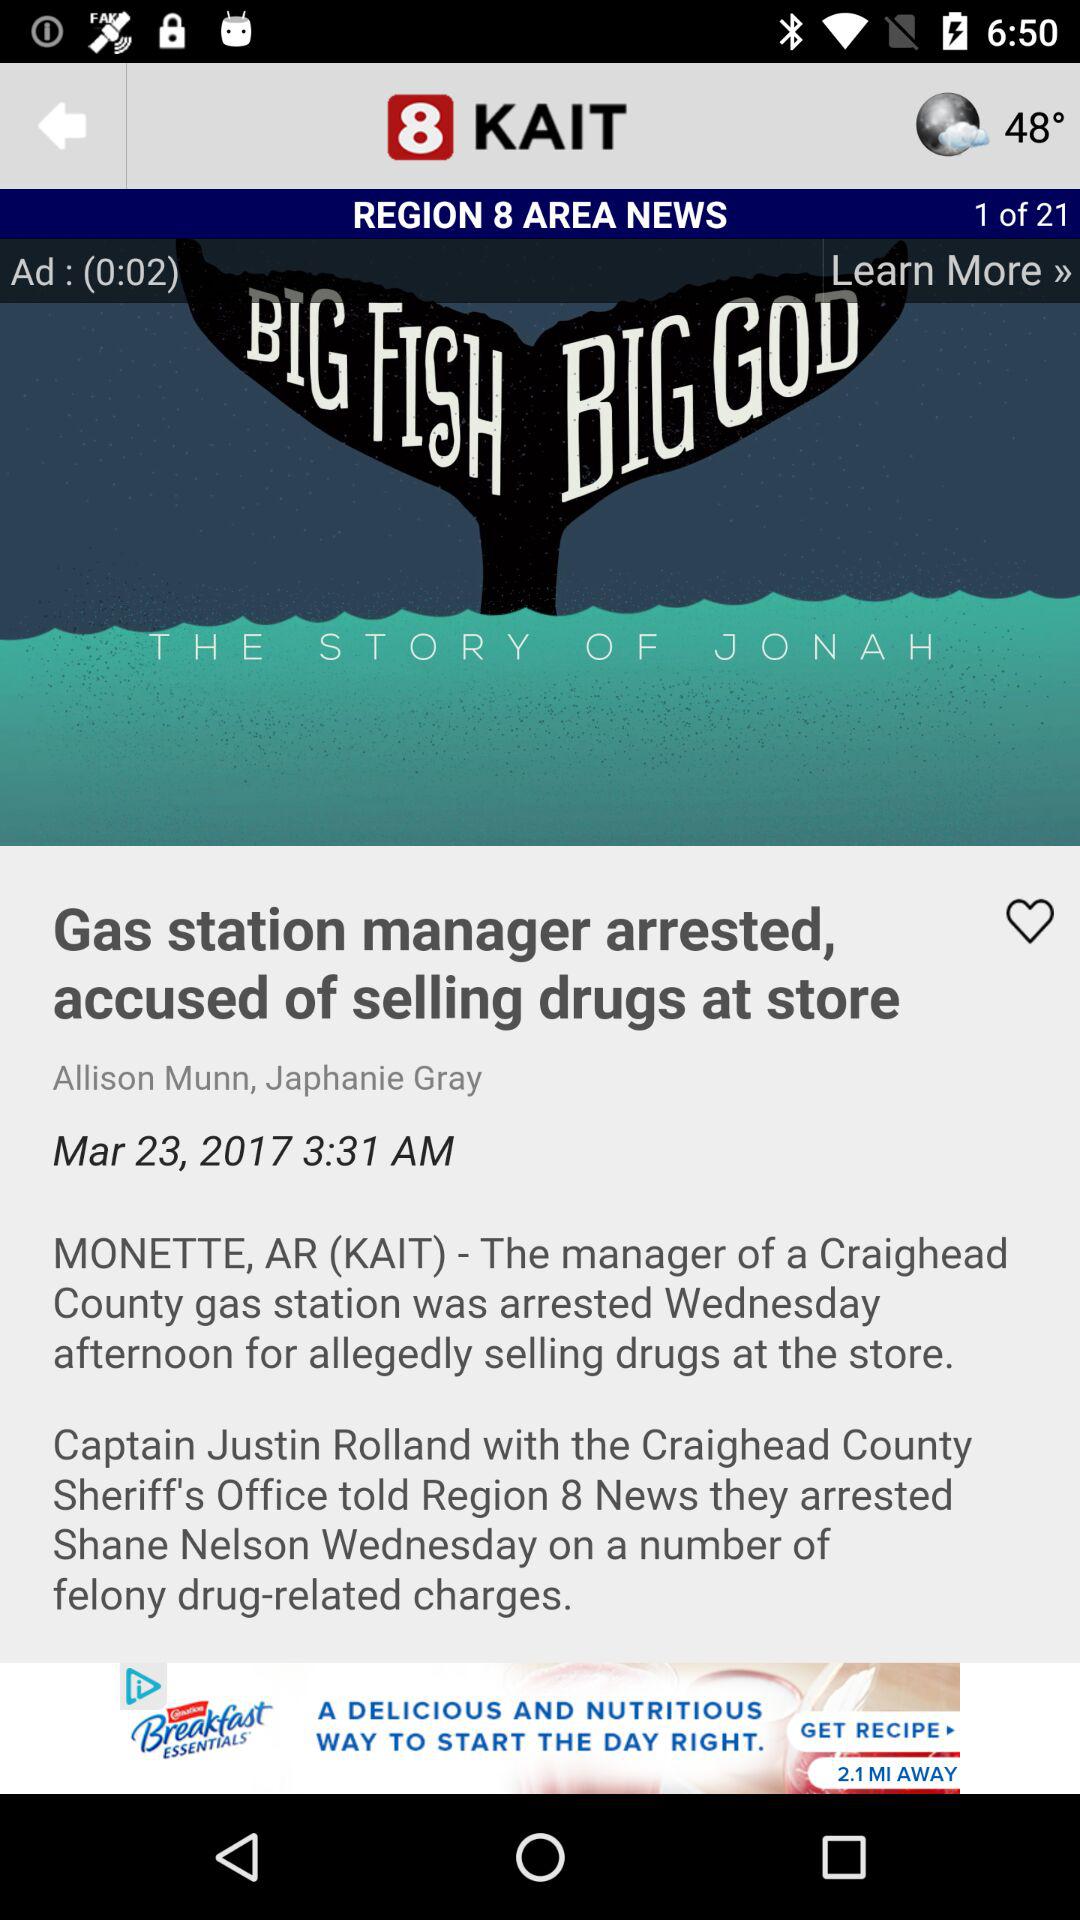 The width and height of the screenshot is (1080, 1920). What do you see at coordinates (1017, 921) in the screenshot?
I see `like the article` at bounding box center [1017, 921].